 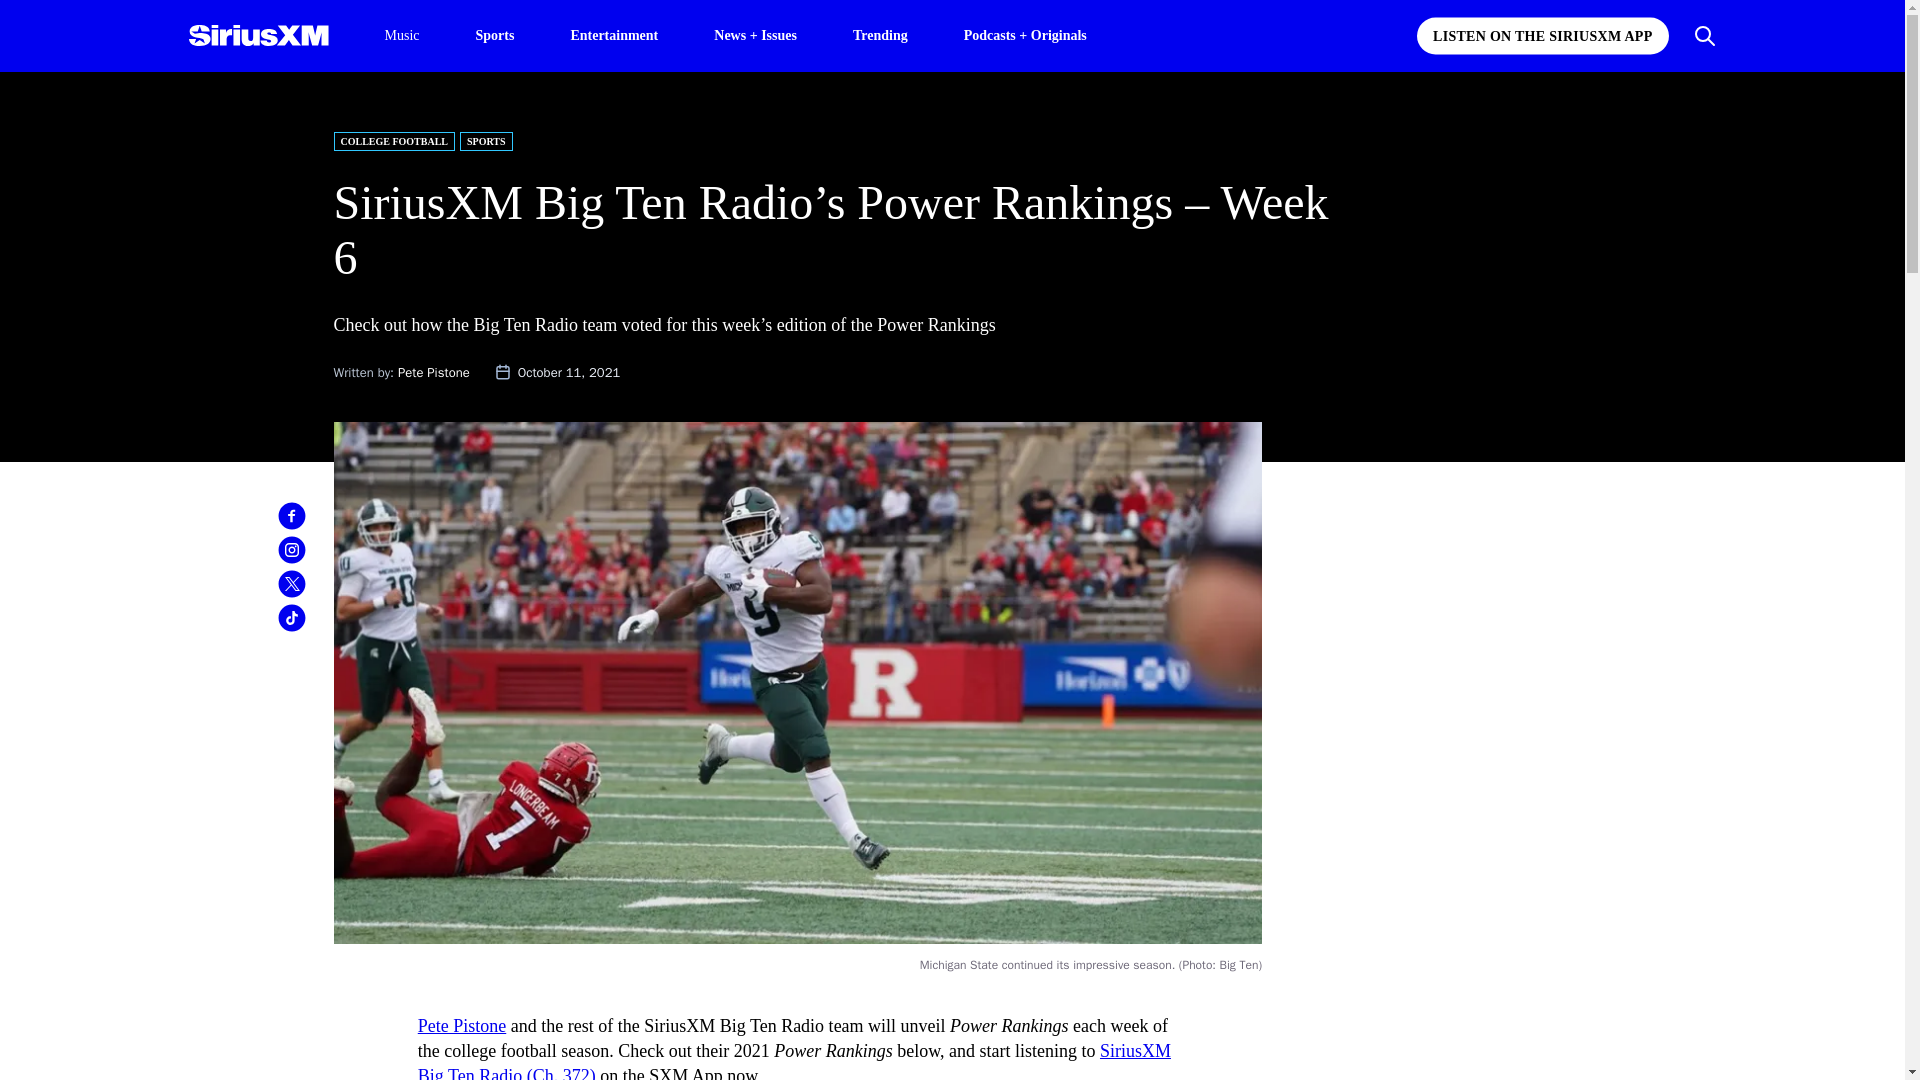 What do you see at coordinates (486, 141) in the screenshot?
I see `SPORTS` at bounding box center [486, 141].